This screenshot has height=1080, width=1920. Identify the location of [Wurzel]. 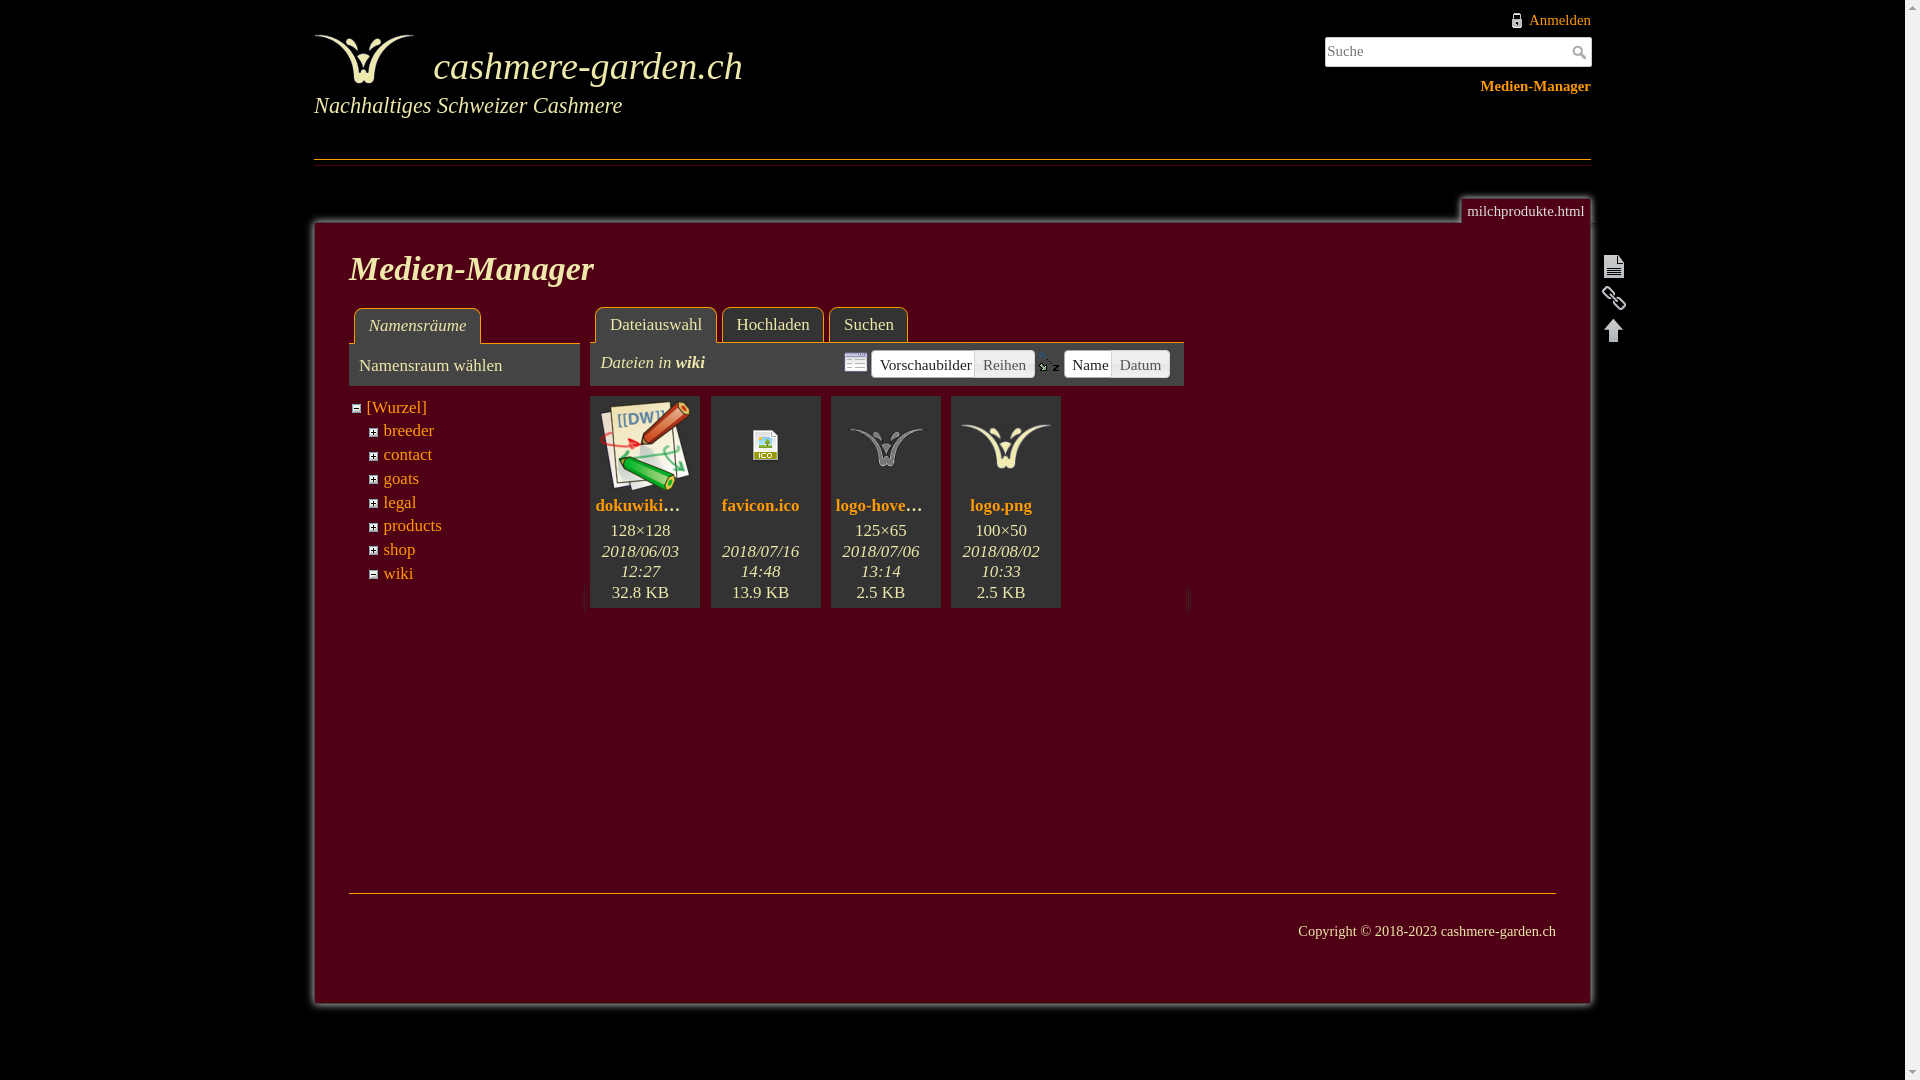
(396, 408).